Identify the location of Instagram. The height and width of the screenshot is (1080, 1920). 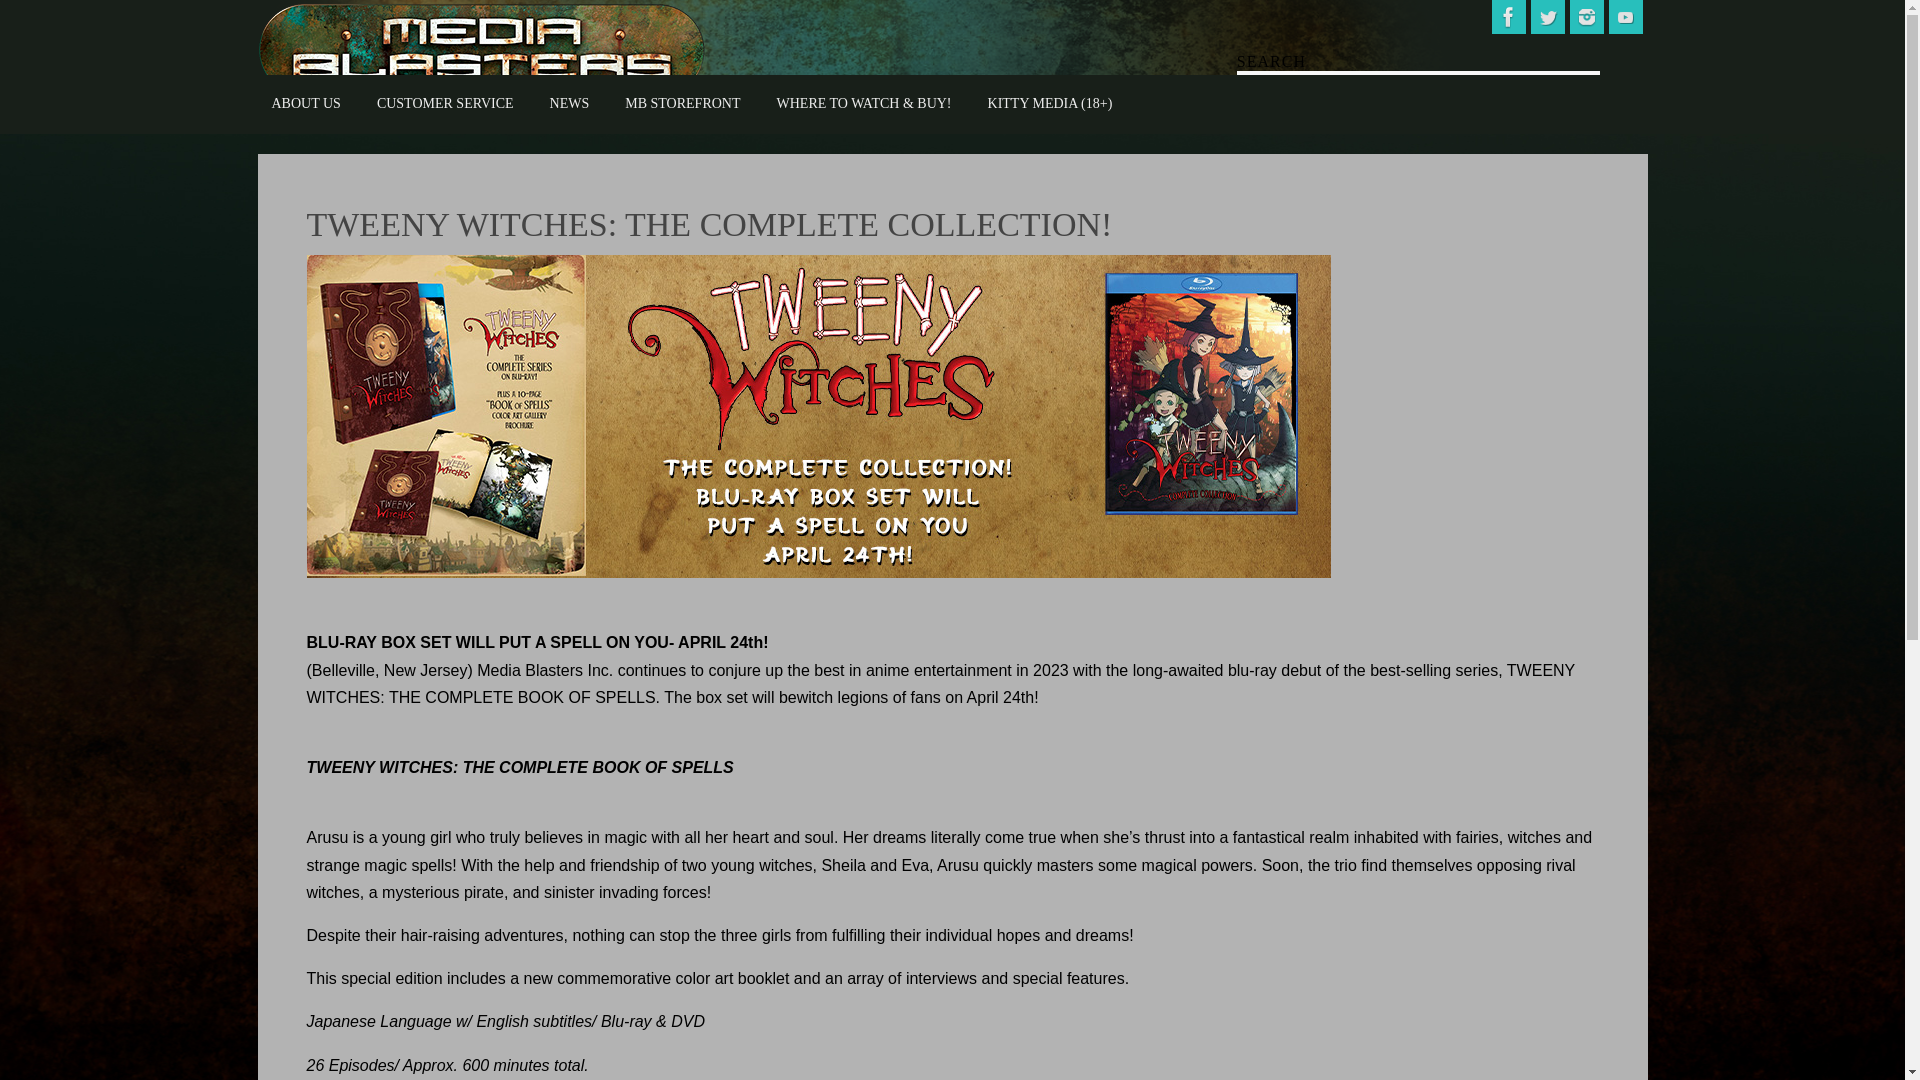
(1586, 16).